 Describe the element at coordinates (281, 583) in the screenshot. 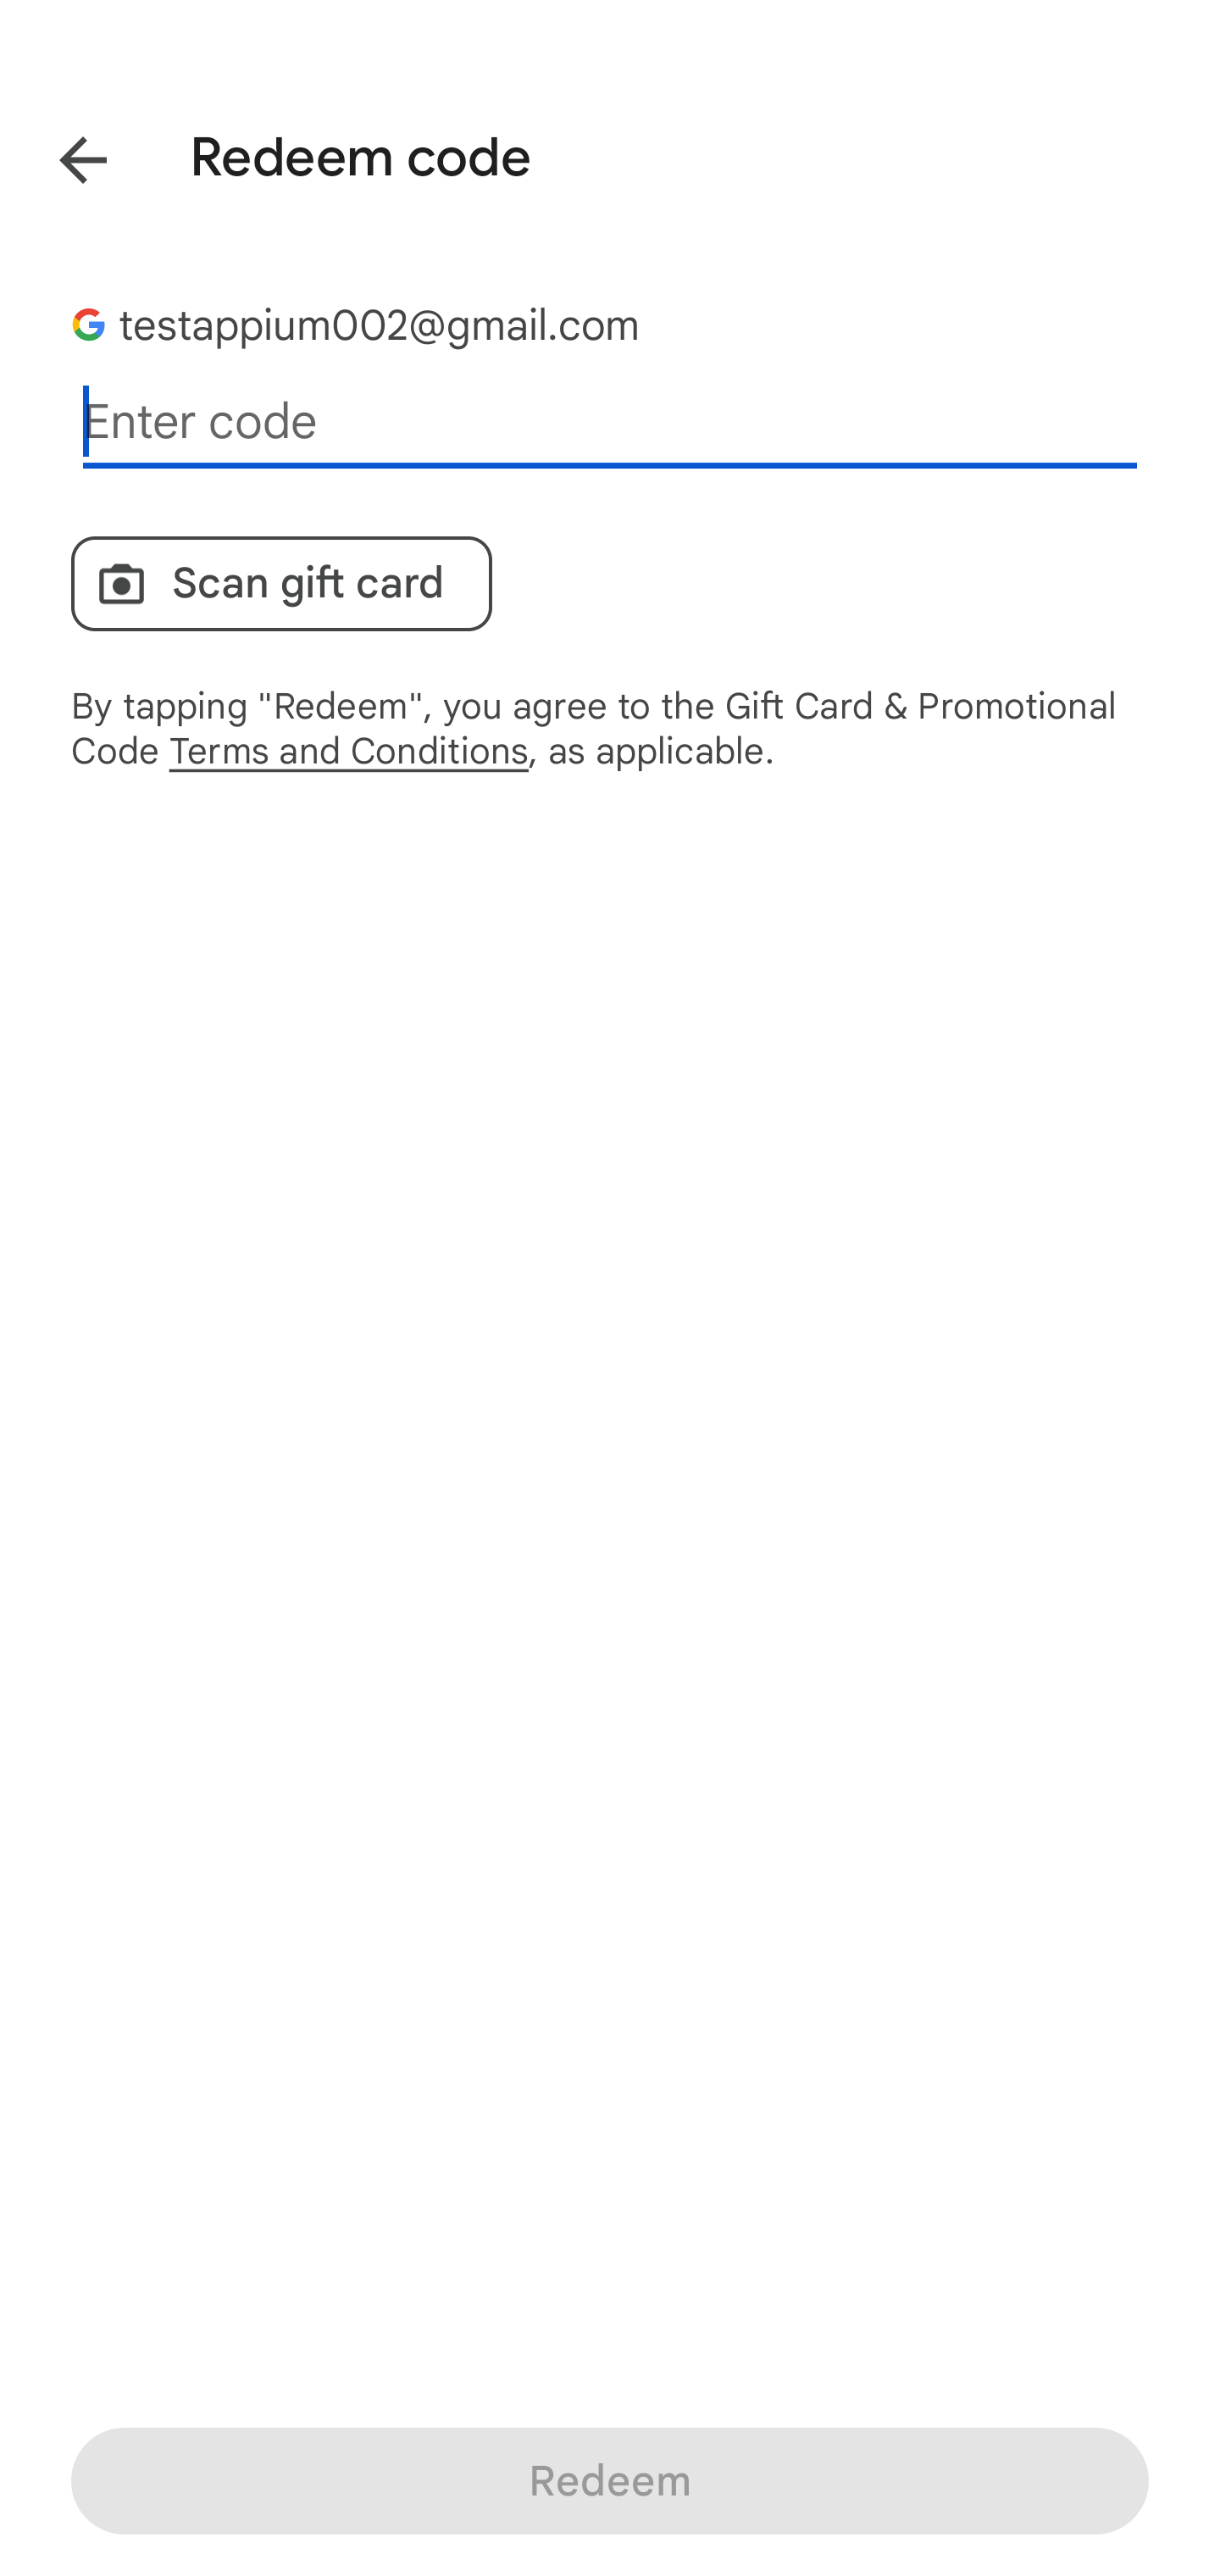

I see `Scan gift card` at that location.